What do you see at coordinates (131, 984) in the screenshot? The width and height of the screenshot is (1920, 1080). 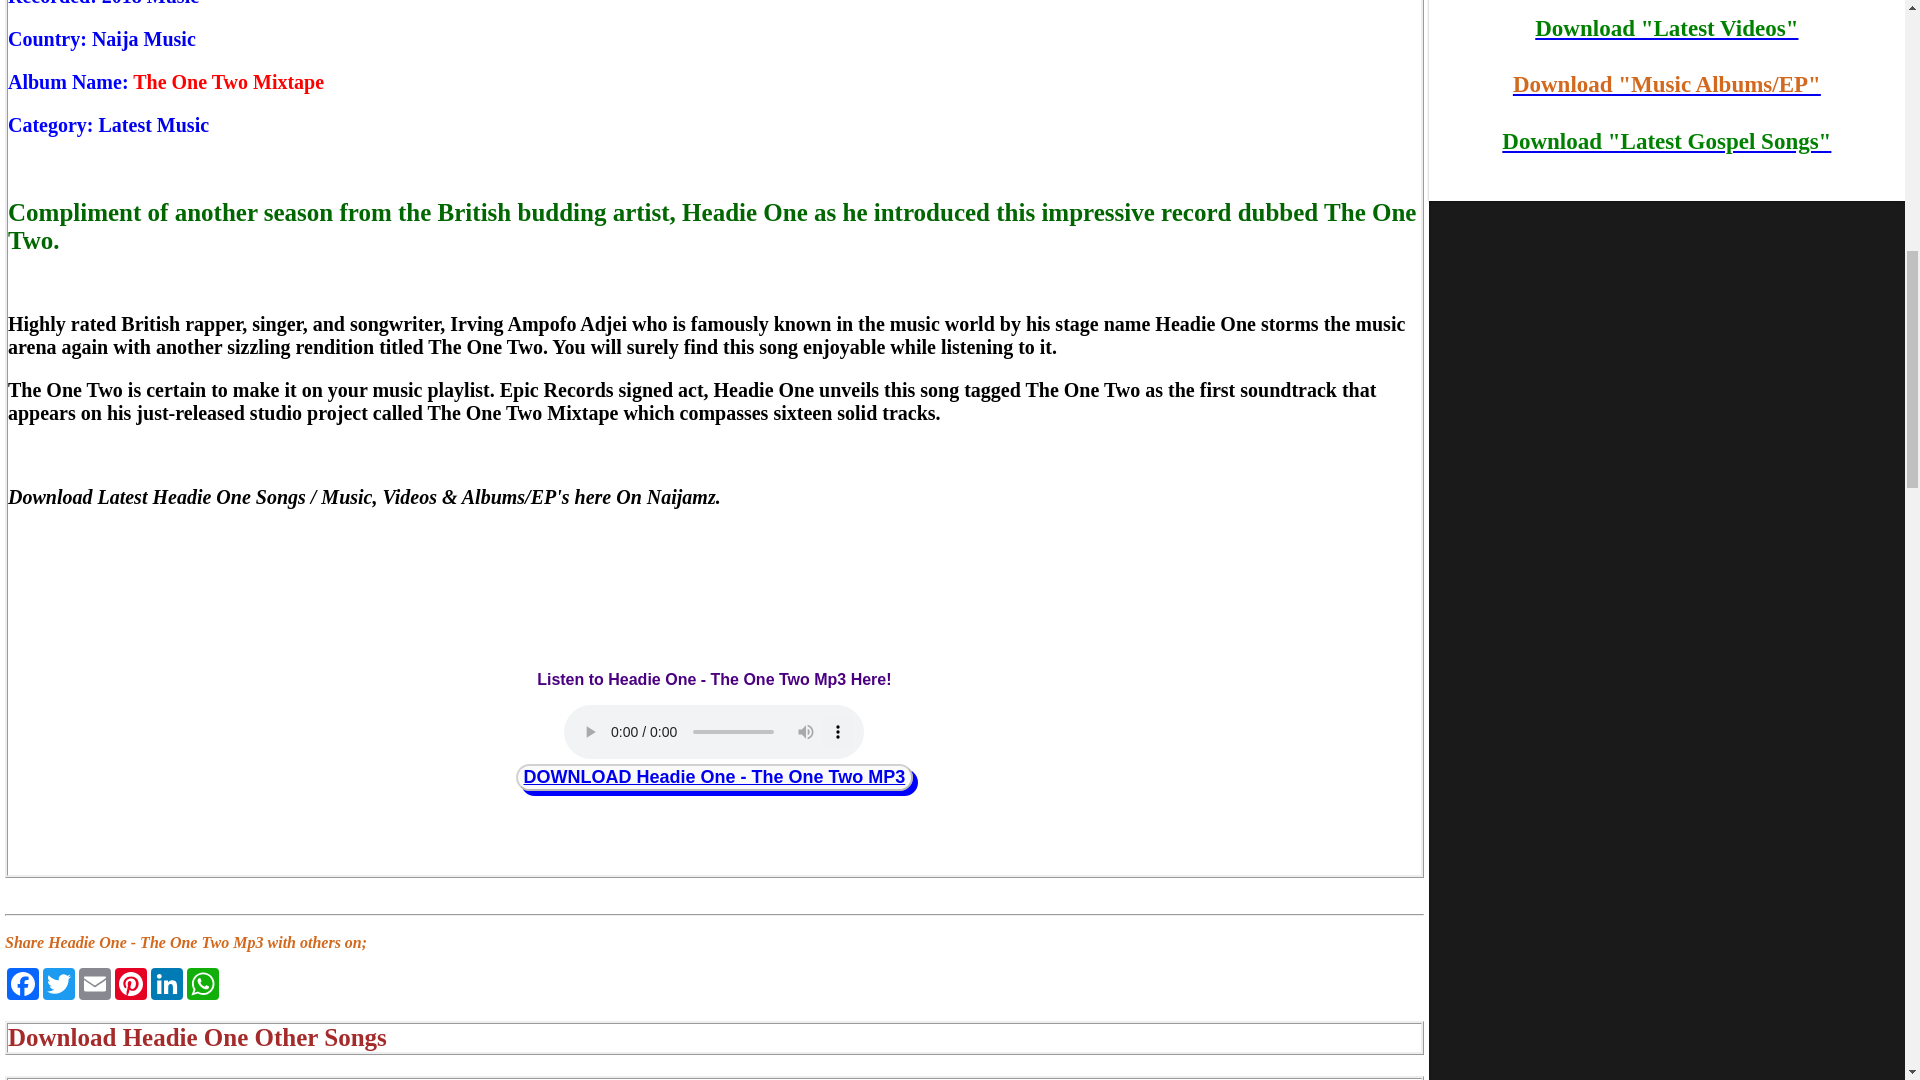 I see `Pinterest` at bounding box center [131, 984].